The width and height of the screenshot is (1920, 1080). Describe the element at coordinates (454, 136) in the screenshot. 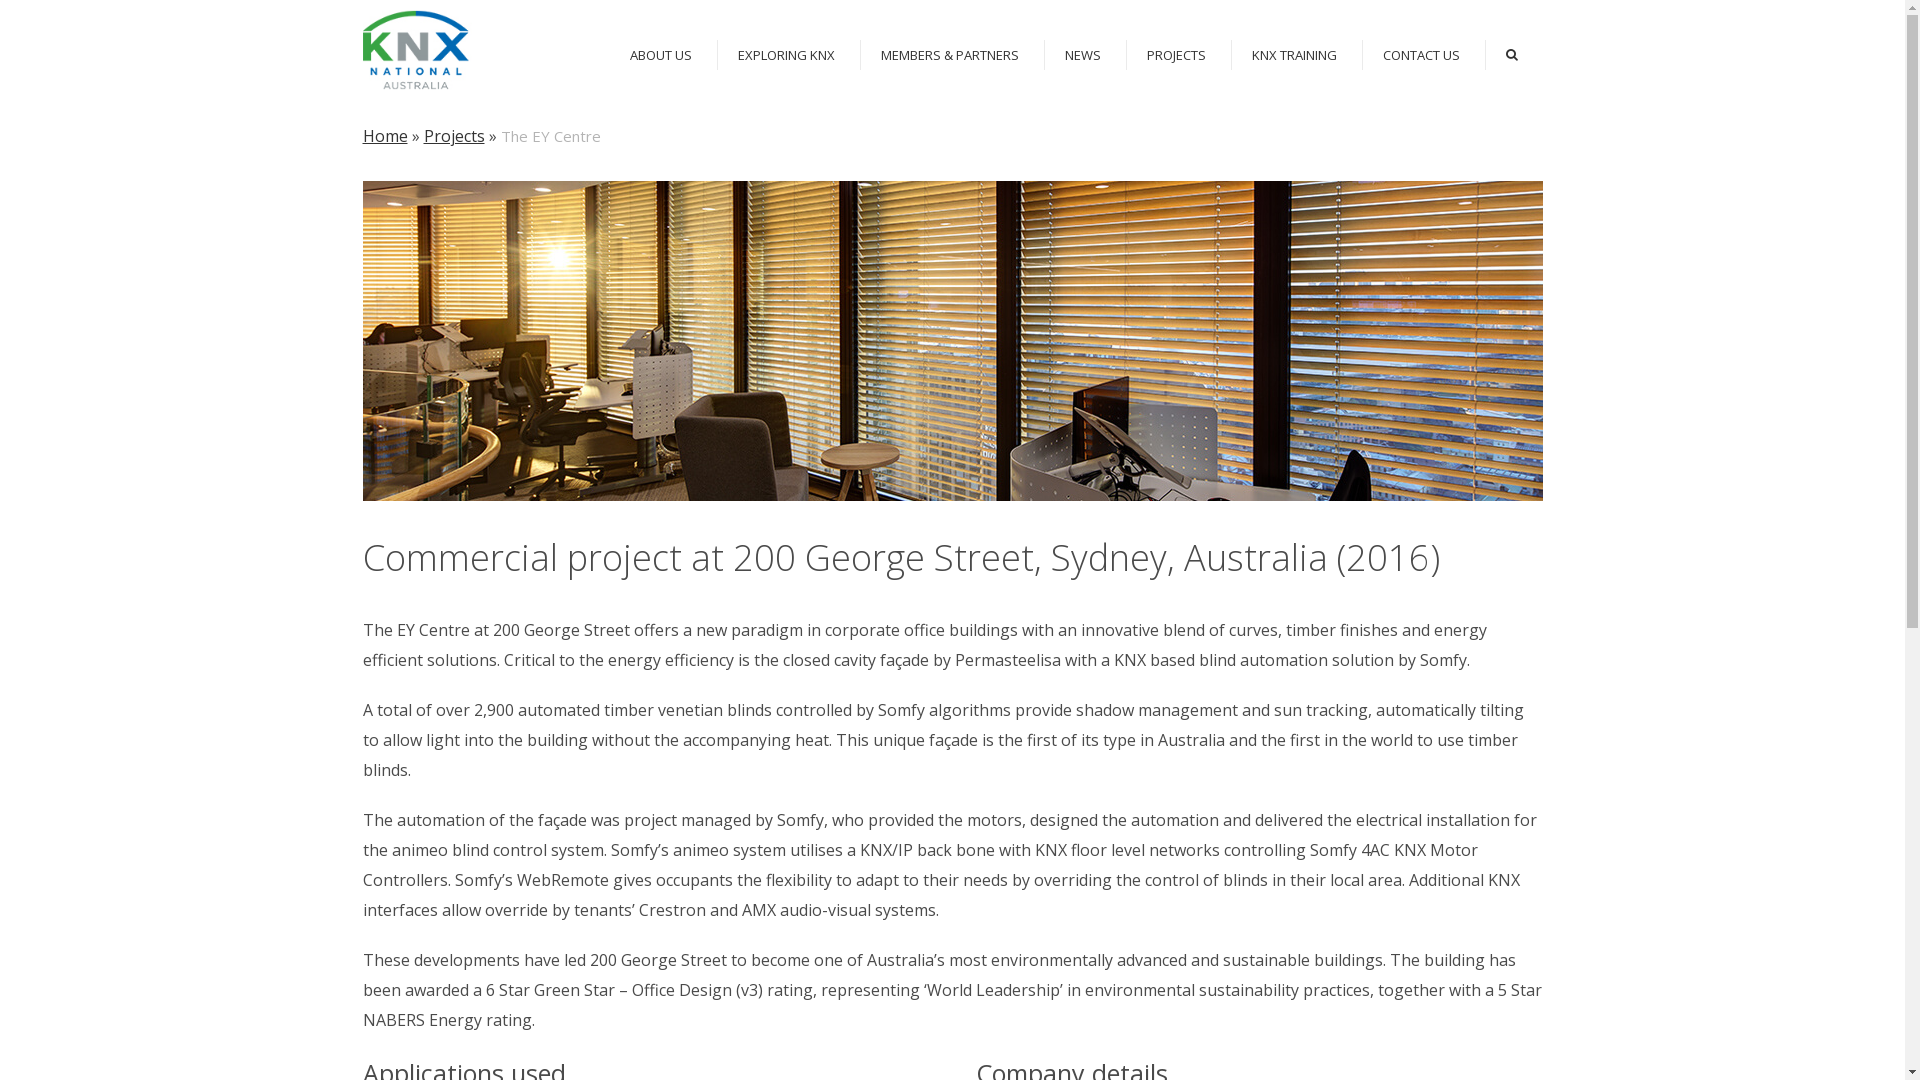

I see `Projects` at that location.